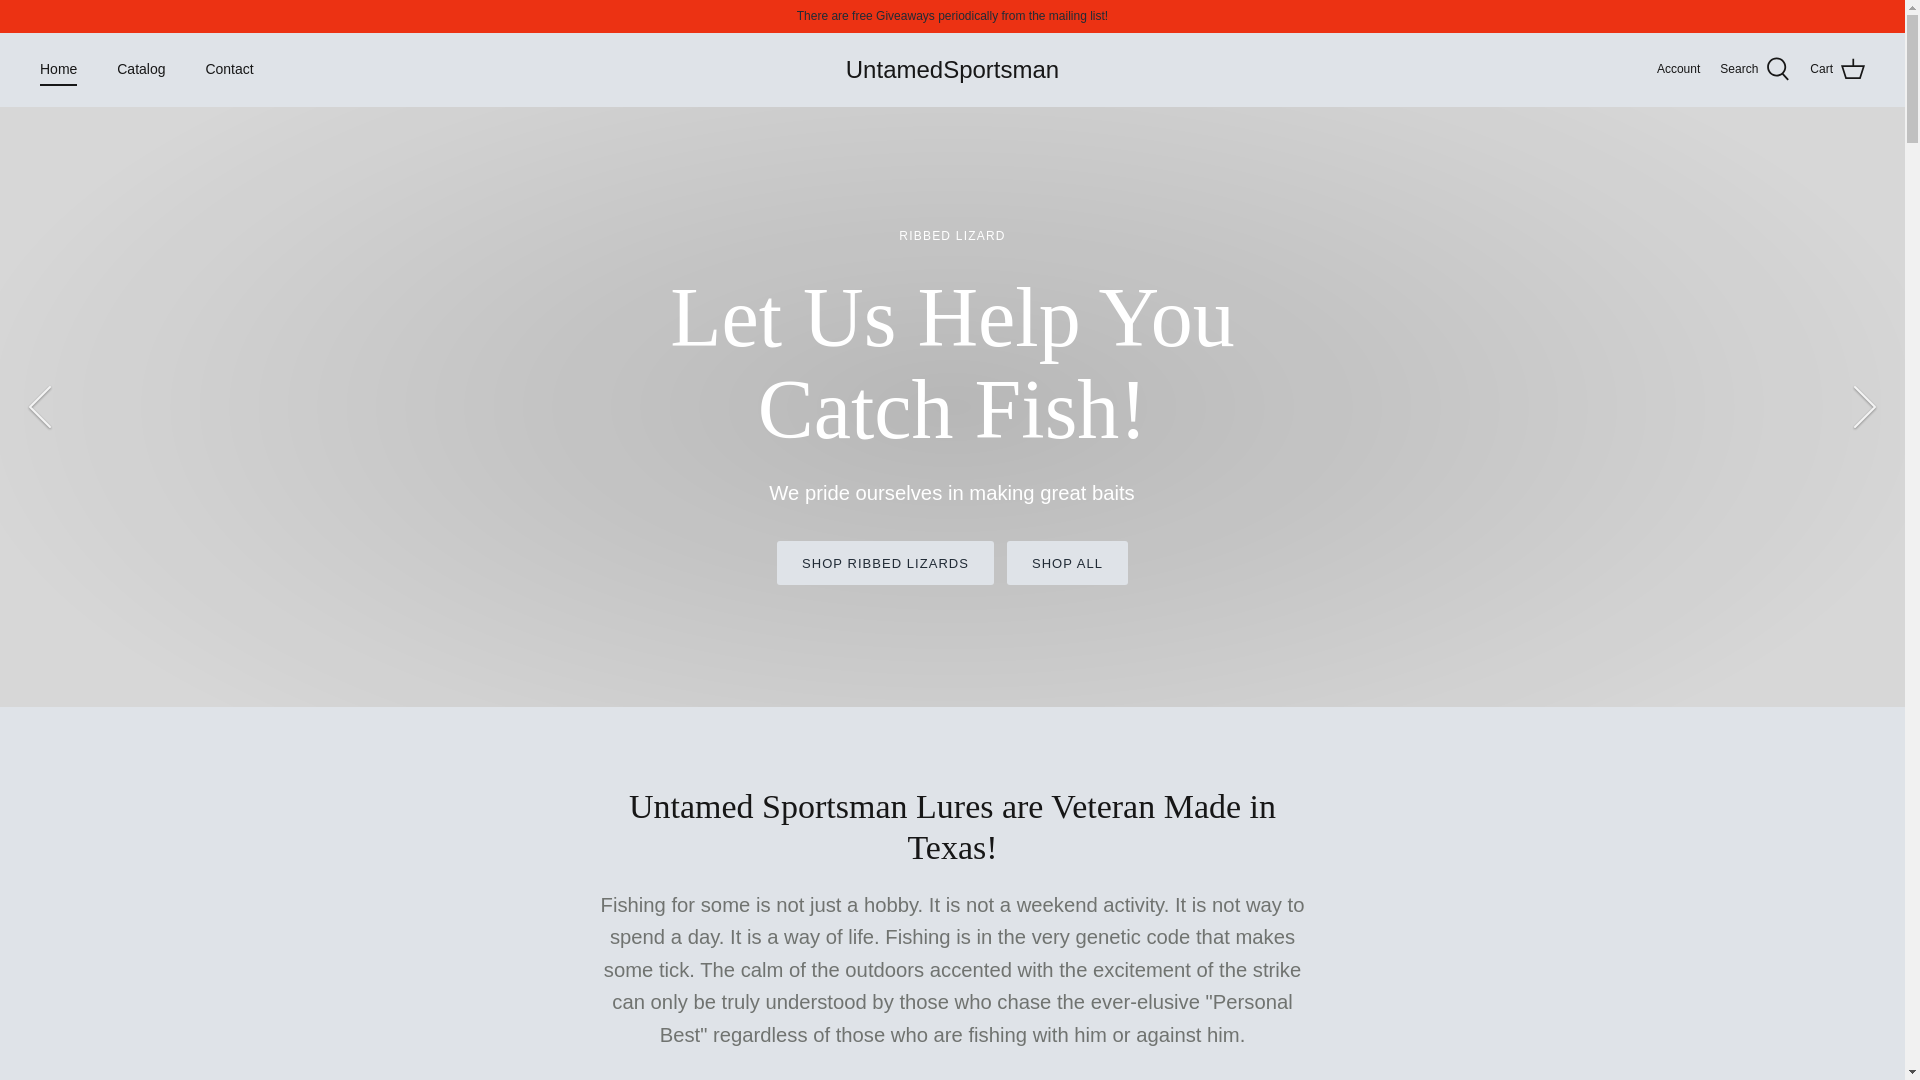 The height and width of the screenshot is (1080, 1920). What do you see at coordinates (886, 563) in the screenshot?
I see `SHOP RIBBED LIZARDS` at bounding box center [886, 563].